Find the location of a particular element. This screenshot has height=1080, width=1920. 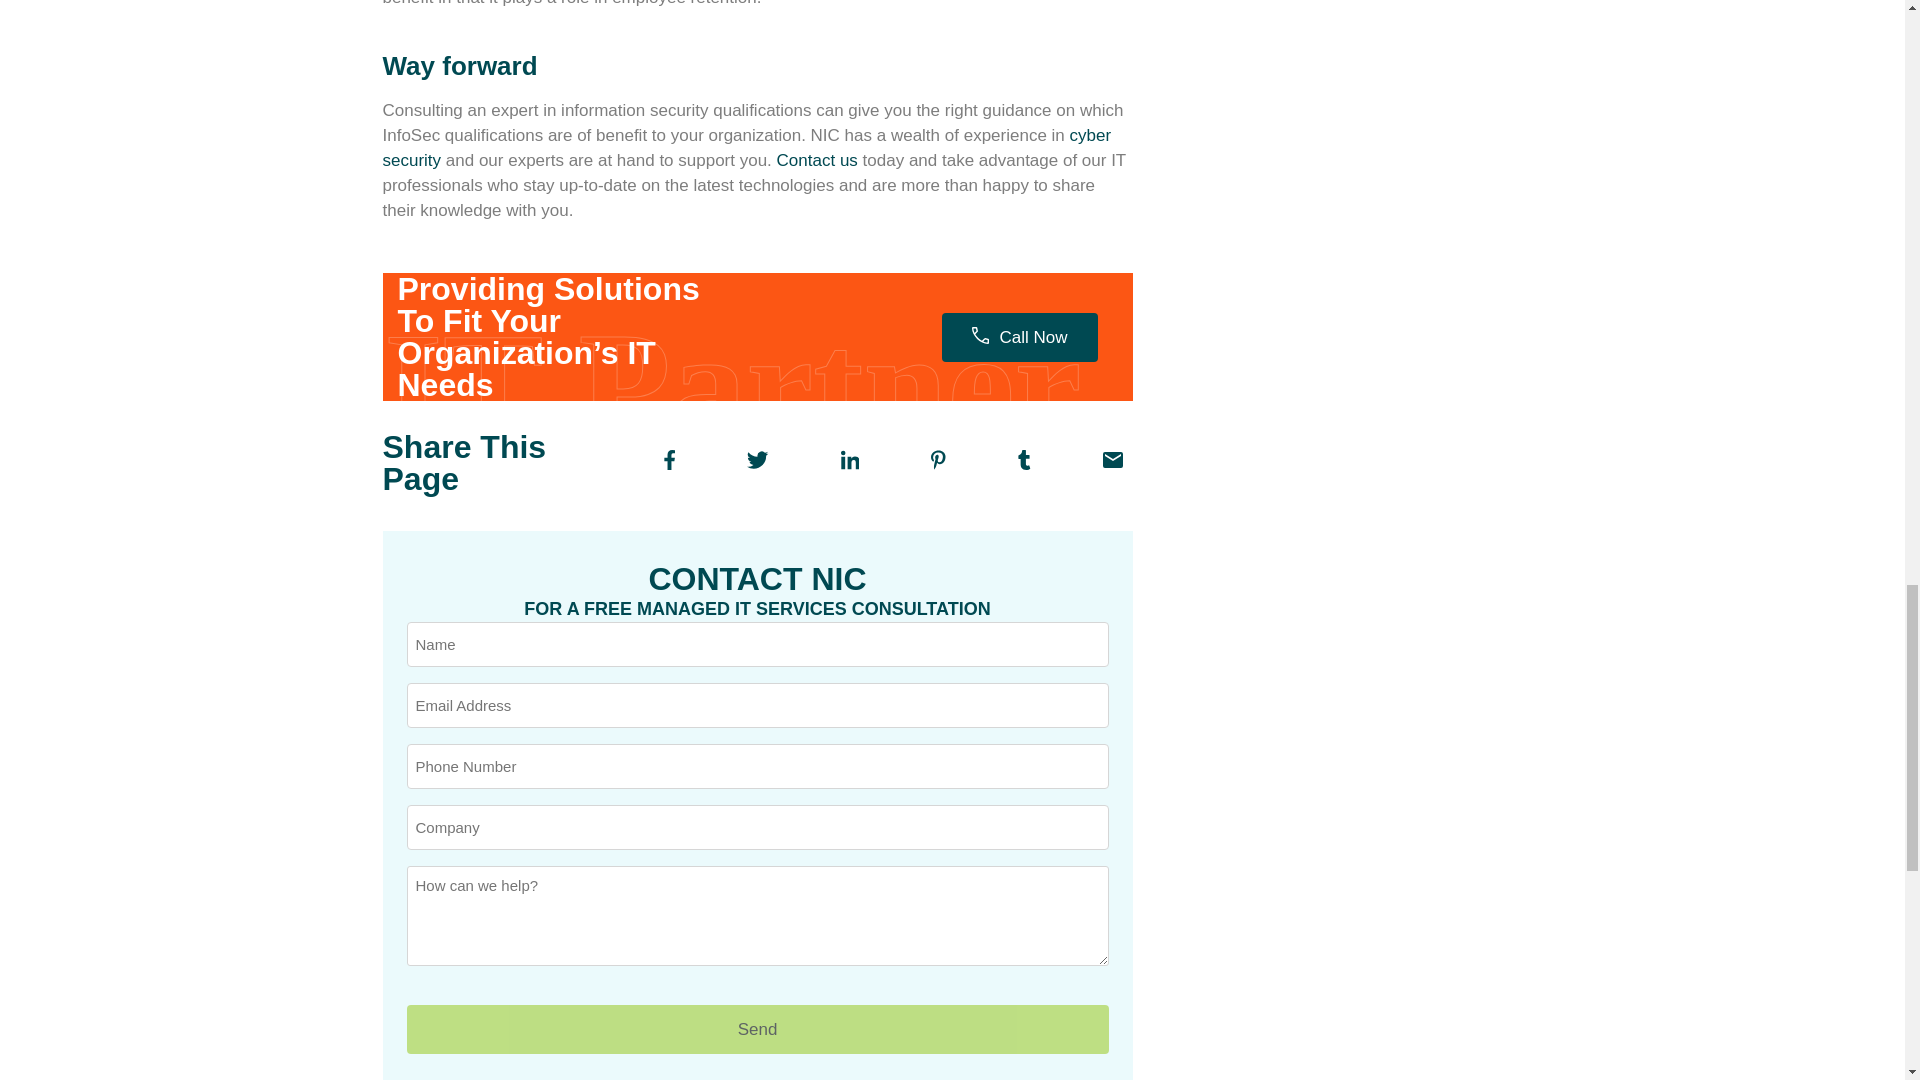

Contact us is located at coordinates (818, 160).